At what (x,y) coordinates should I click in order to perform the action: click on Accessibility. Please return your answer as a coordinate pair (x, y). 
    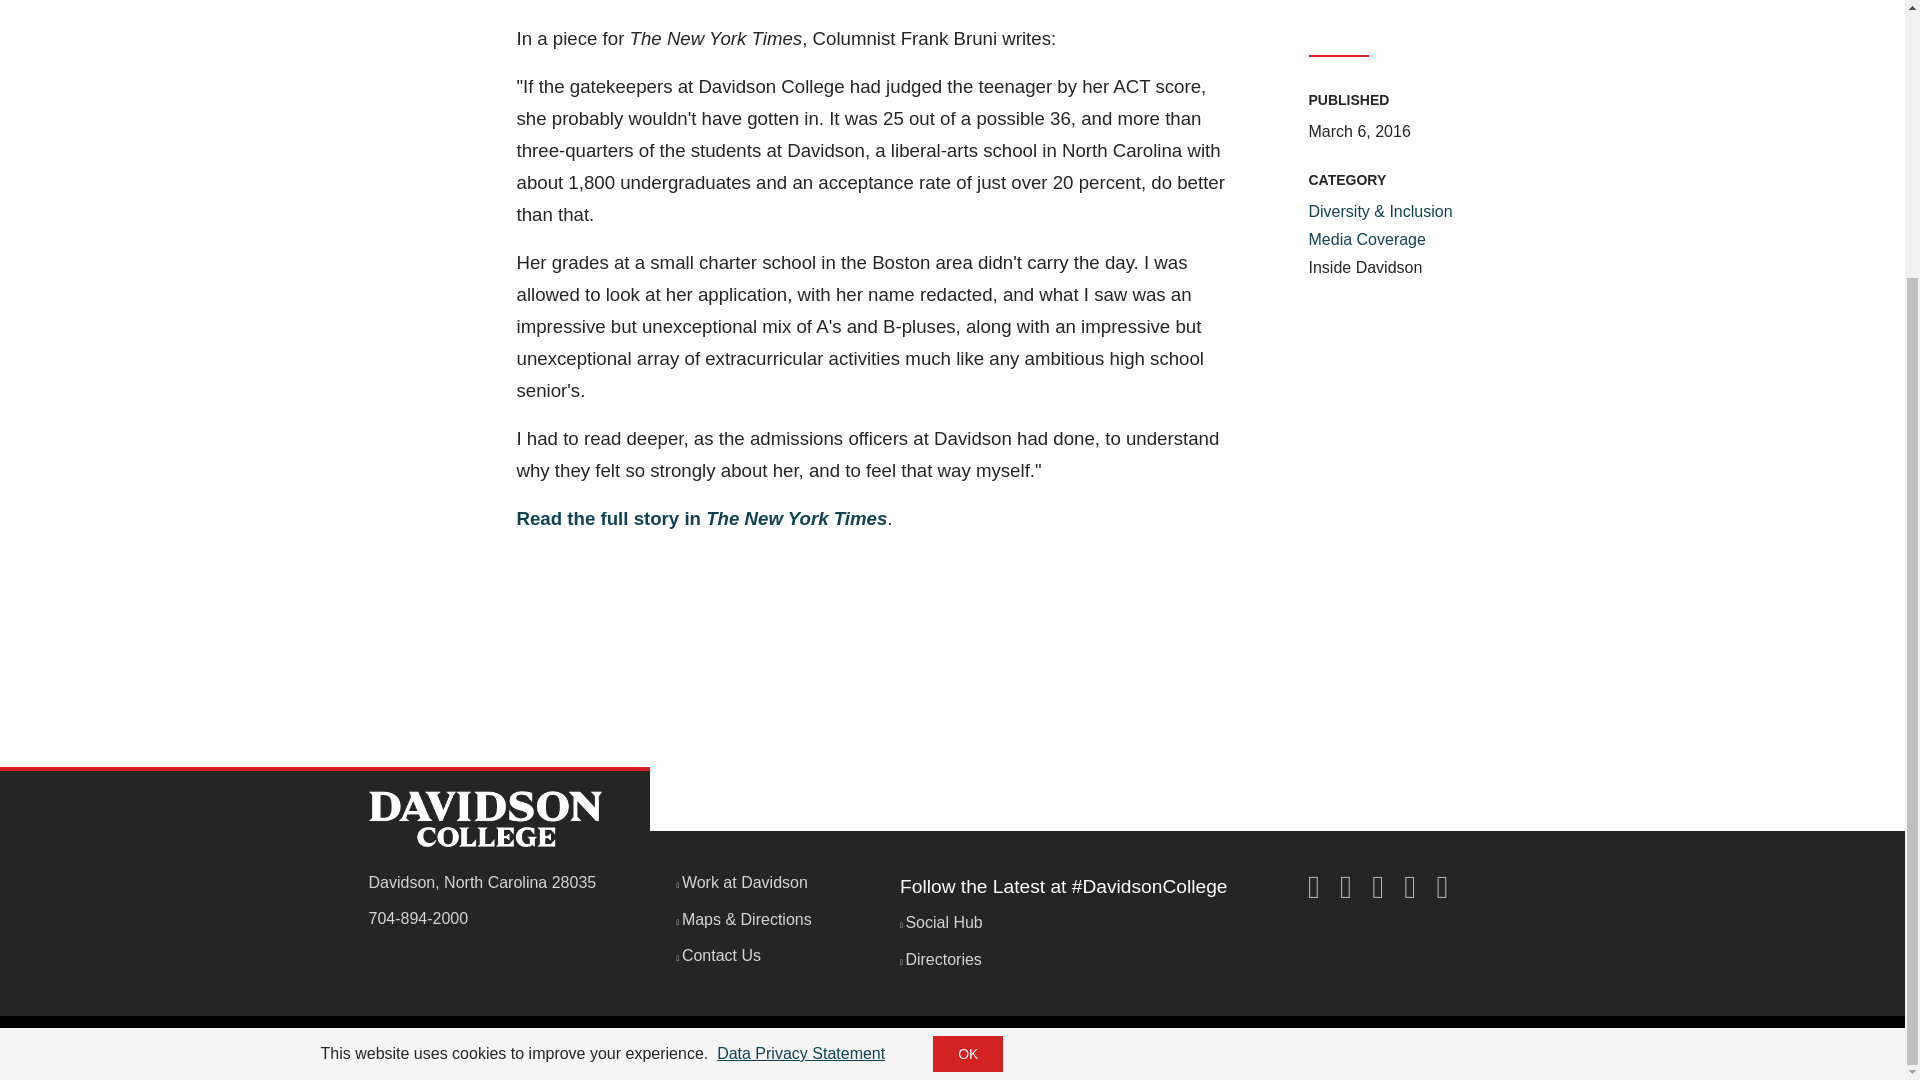
    Looking at the image, I should click on (796, 1048).